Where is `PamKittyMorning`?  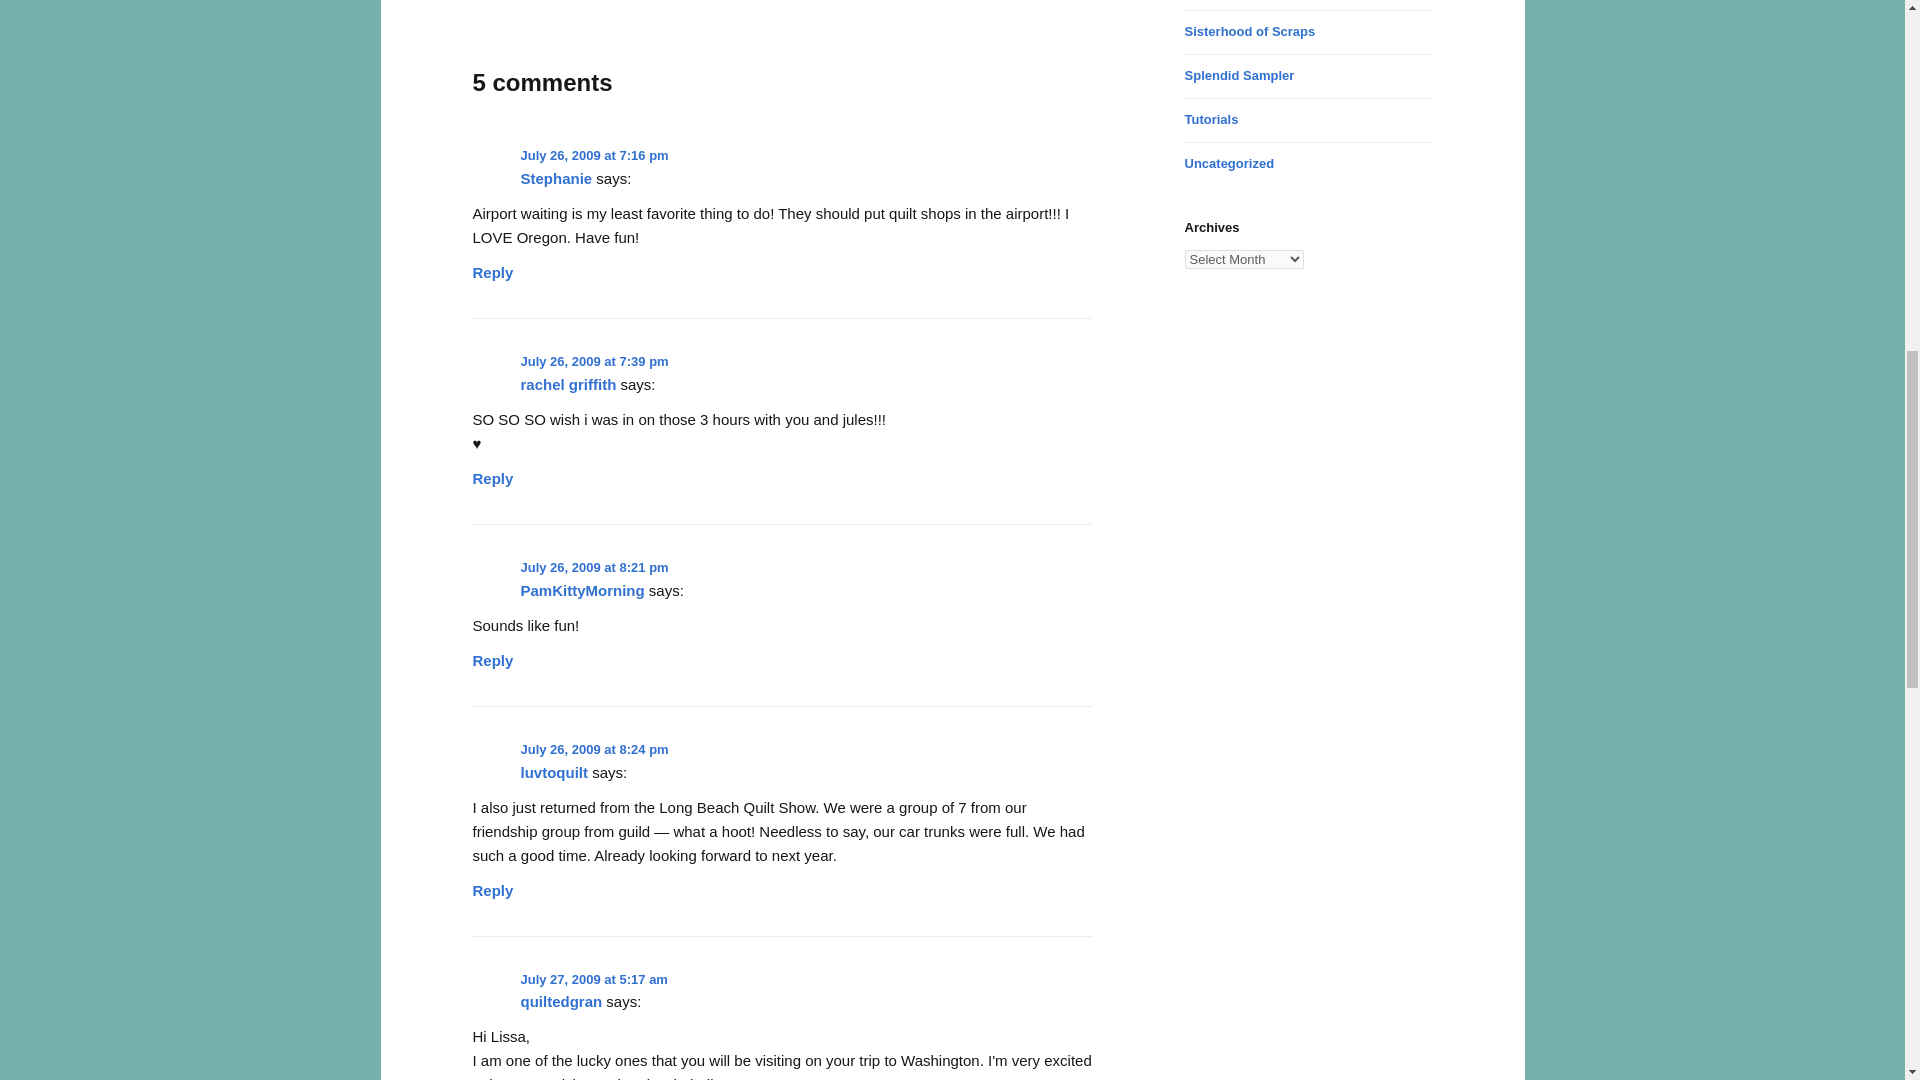
PamKittyMorning is located at coordinates (582, 590).